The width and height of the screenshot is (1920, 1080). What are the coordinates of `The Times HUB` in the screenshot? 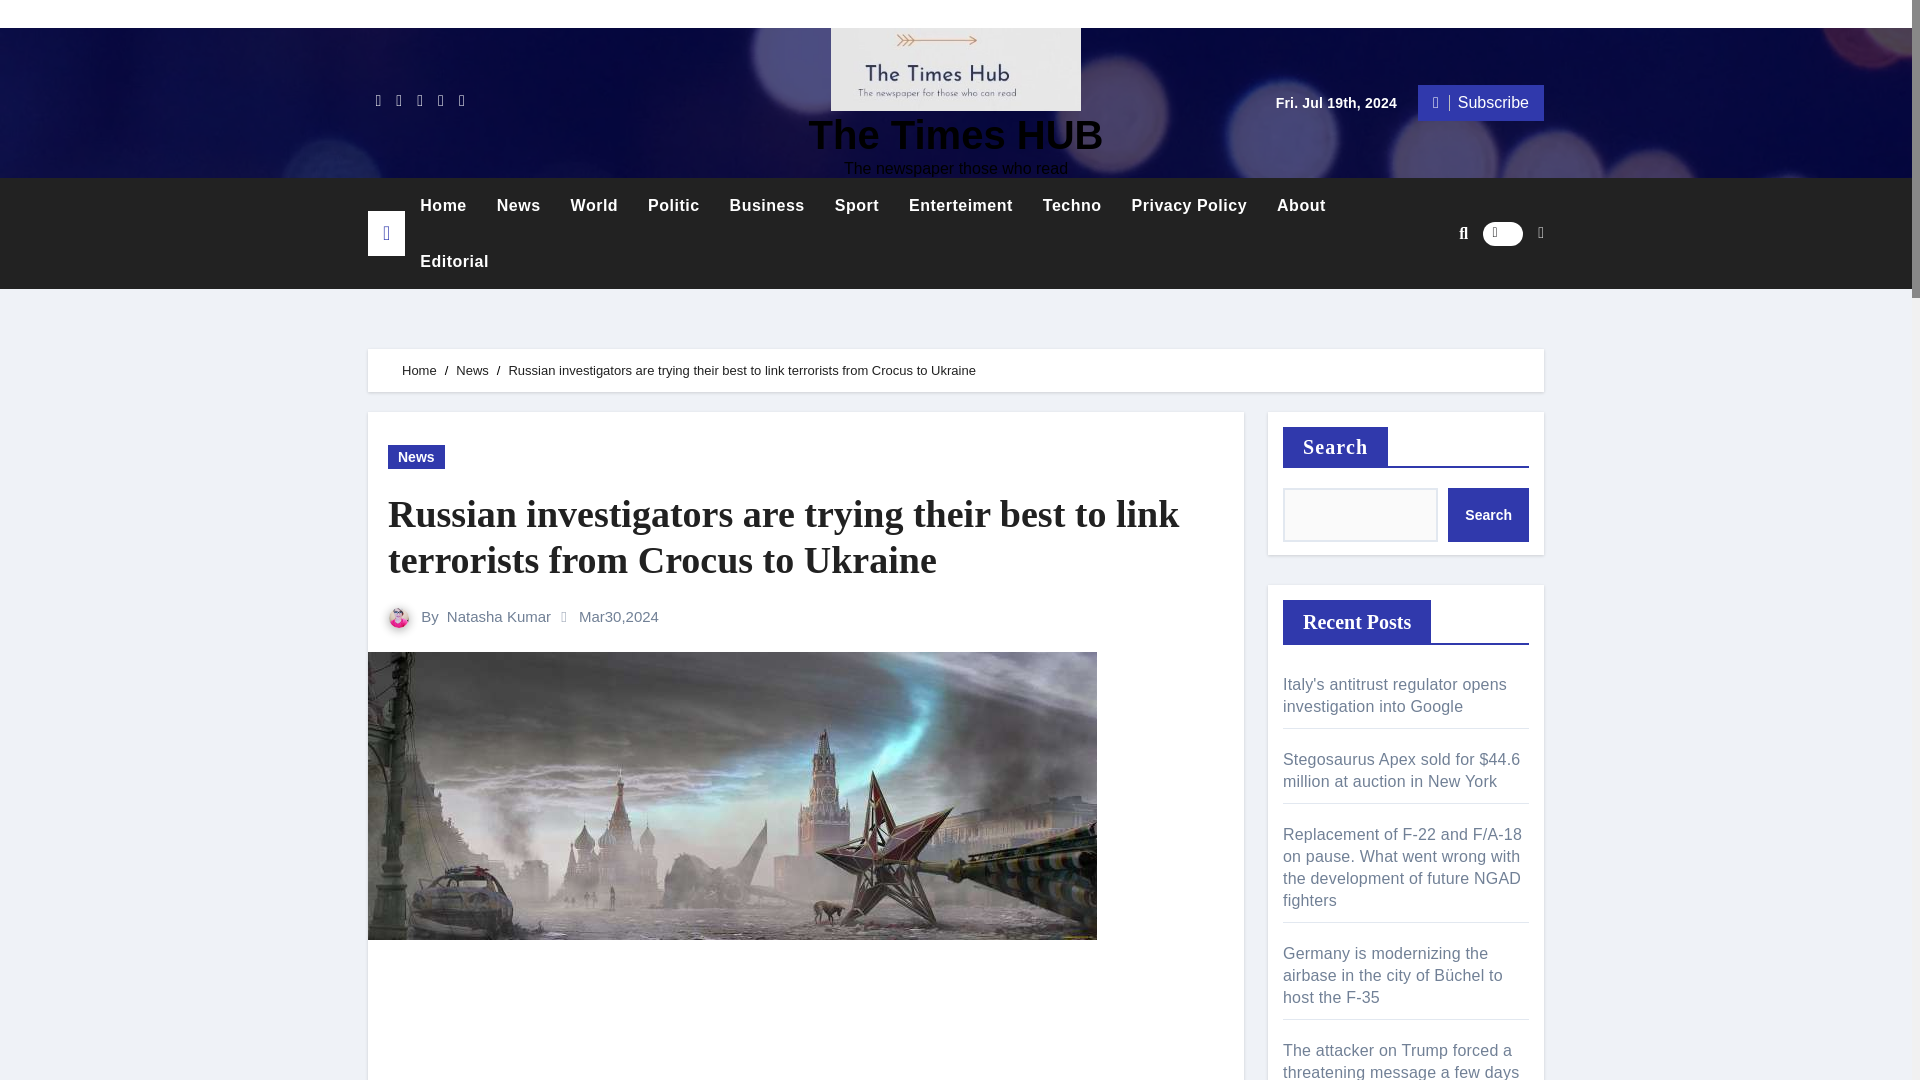 It's located at (956, 134).